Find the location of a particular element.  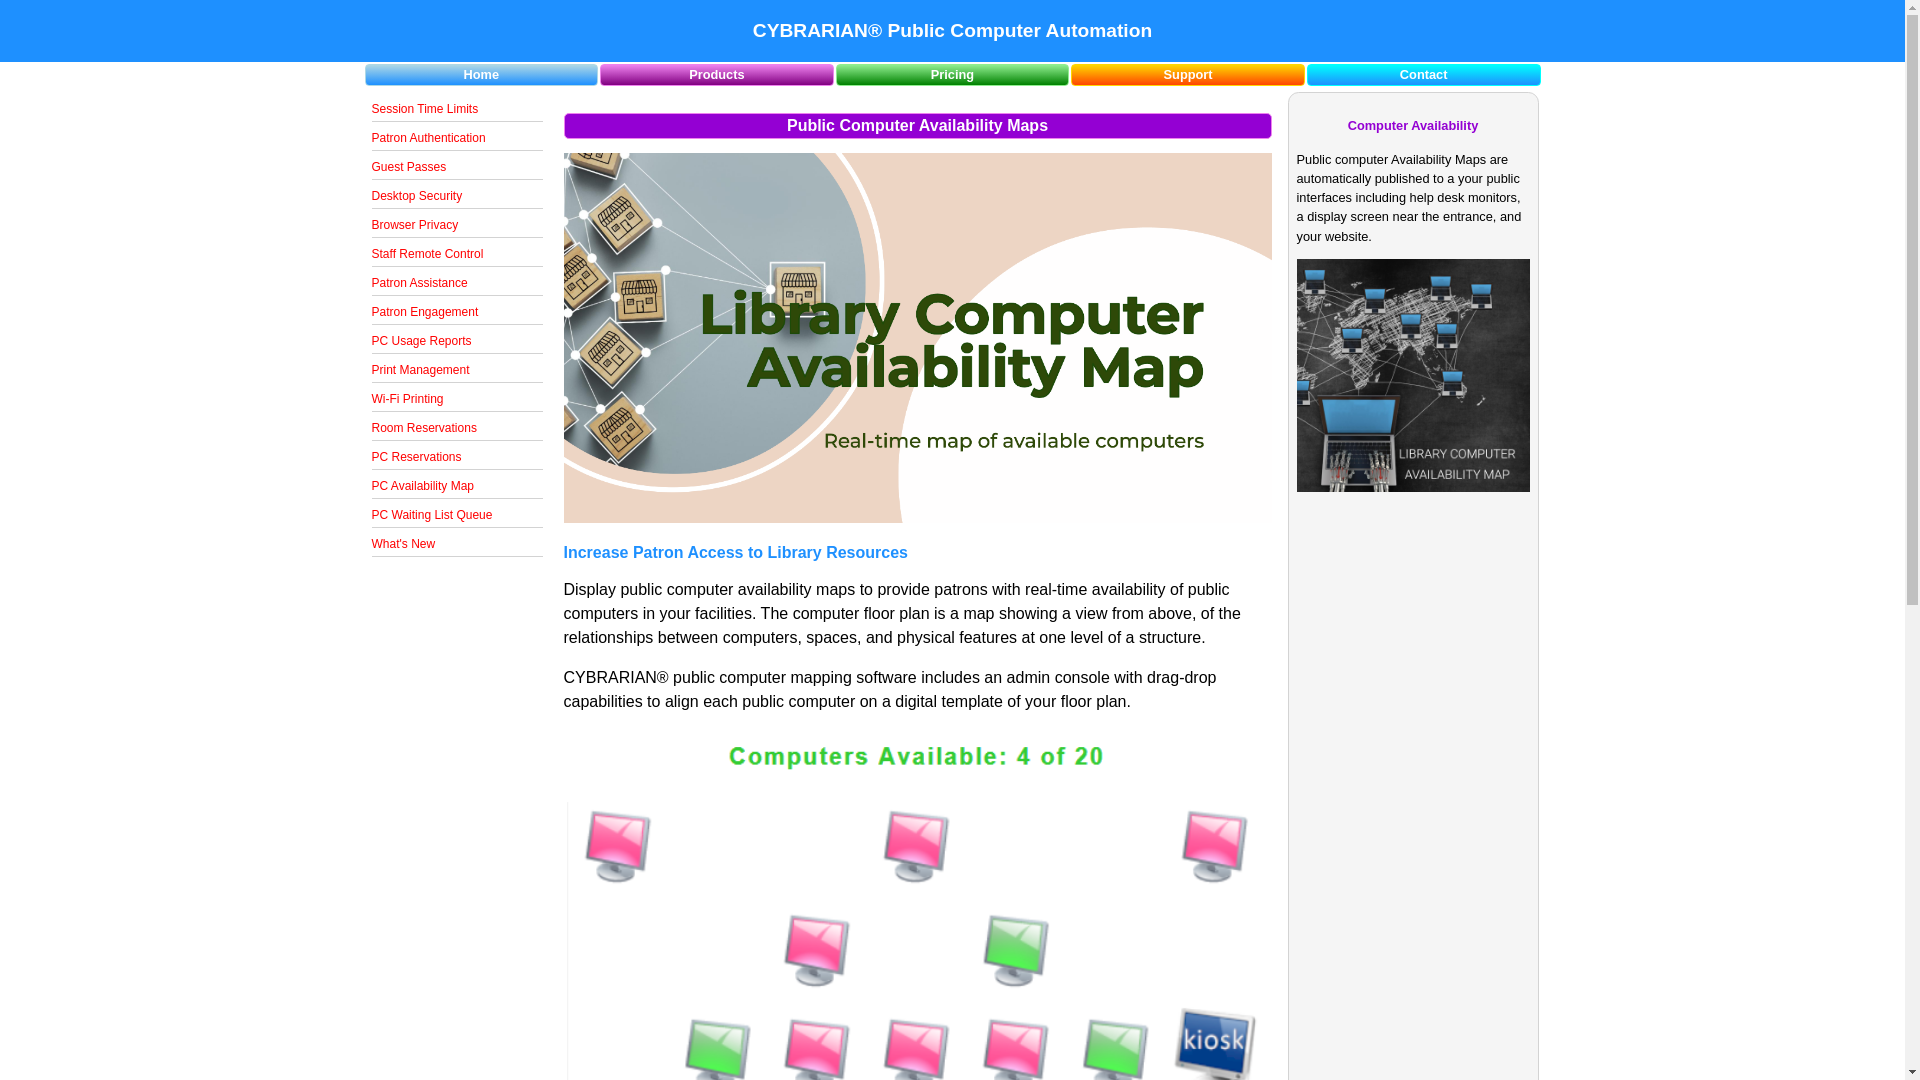

Guest Passes is located at coordinates (458, 168).